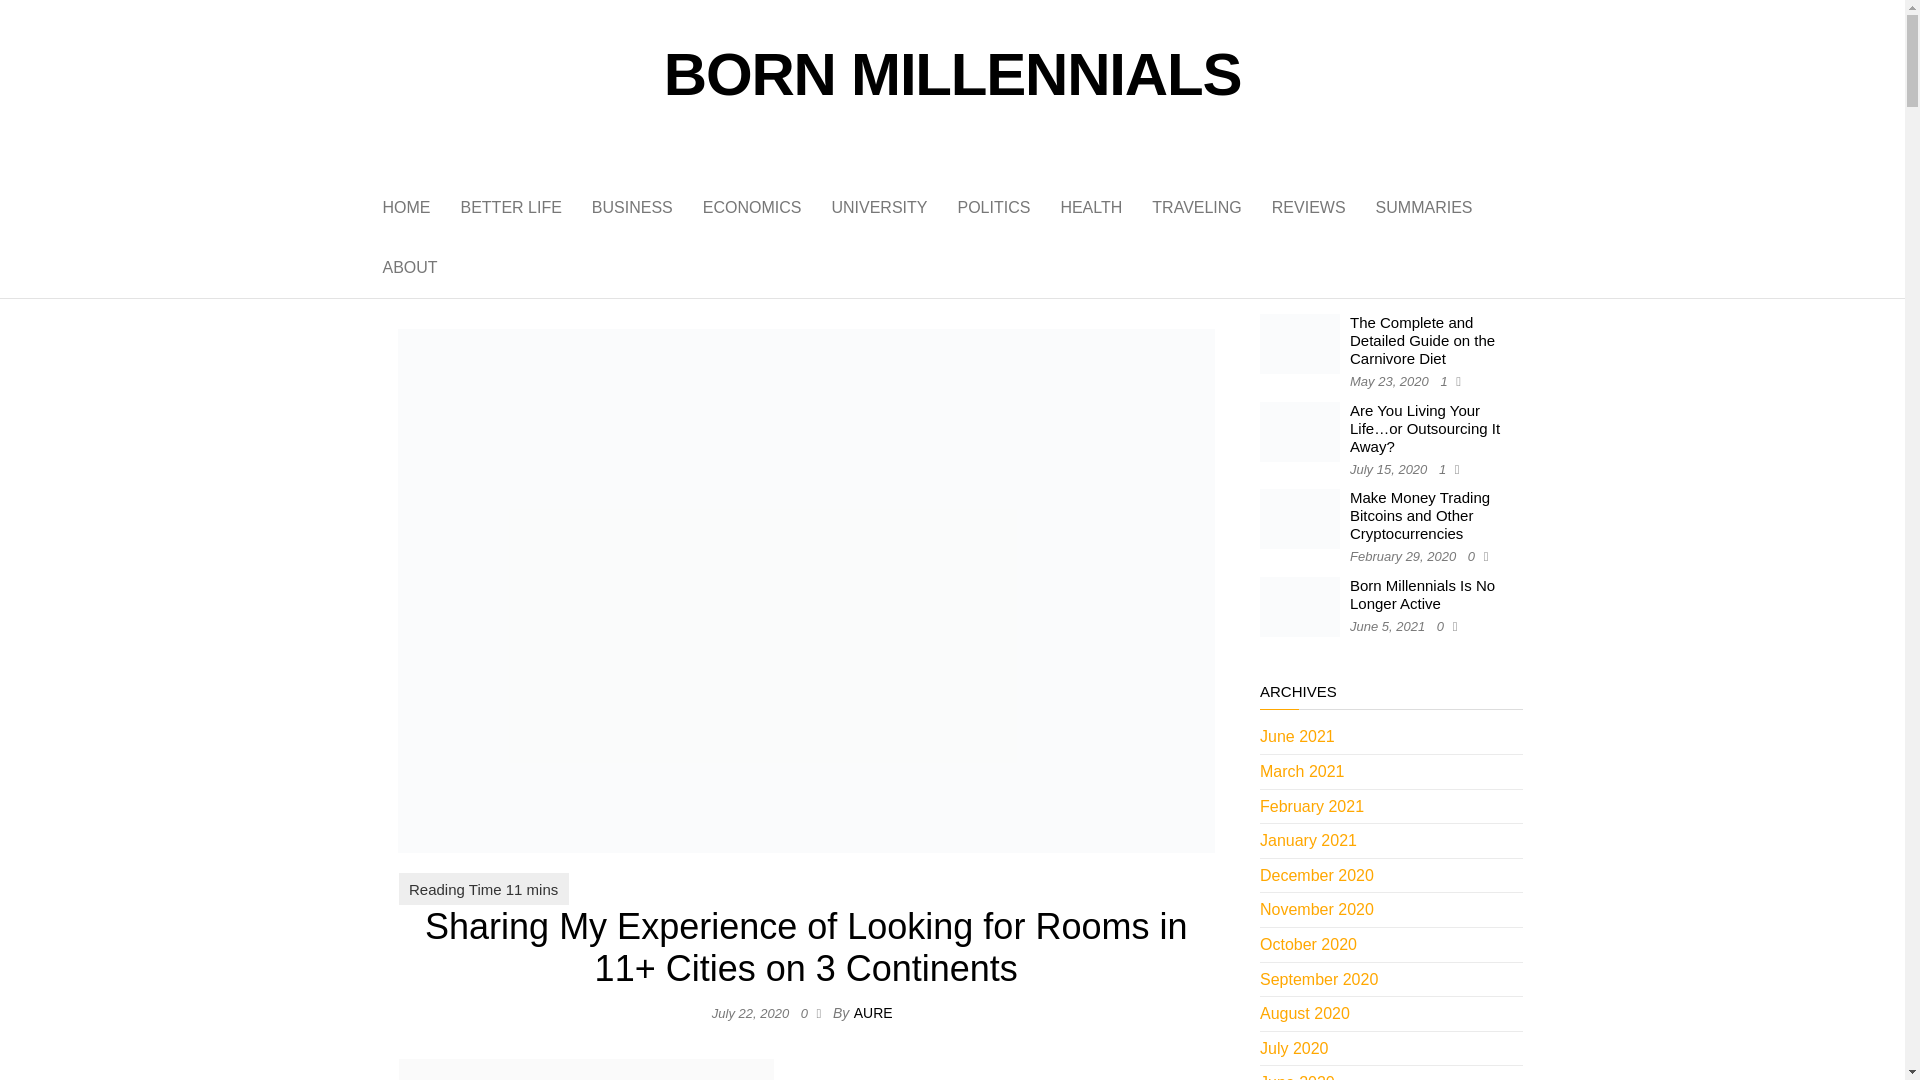 The image size is (1920, 1080). What do you see at coordinates (993, 208) in the screenshot?
I see `POLITICS` at bounding box center [993, 208].